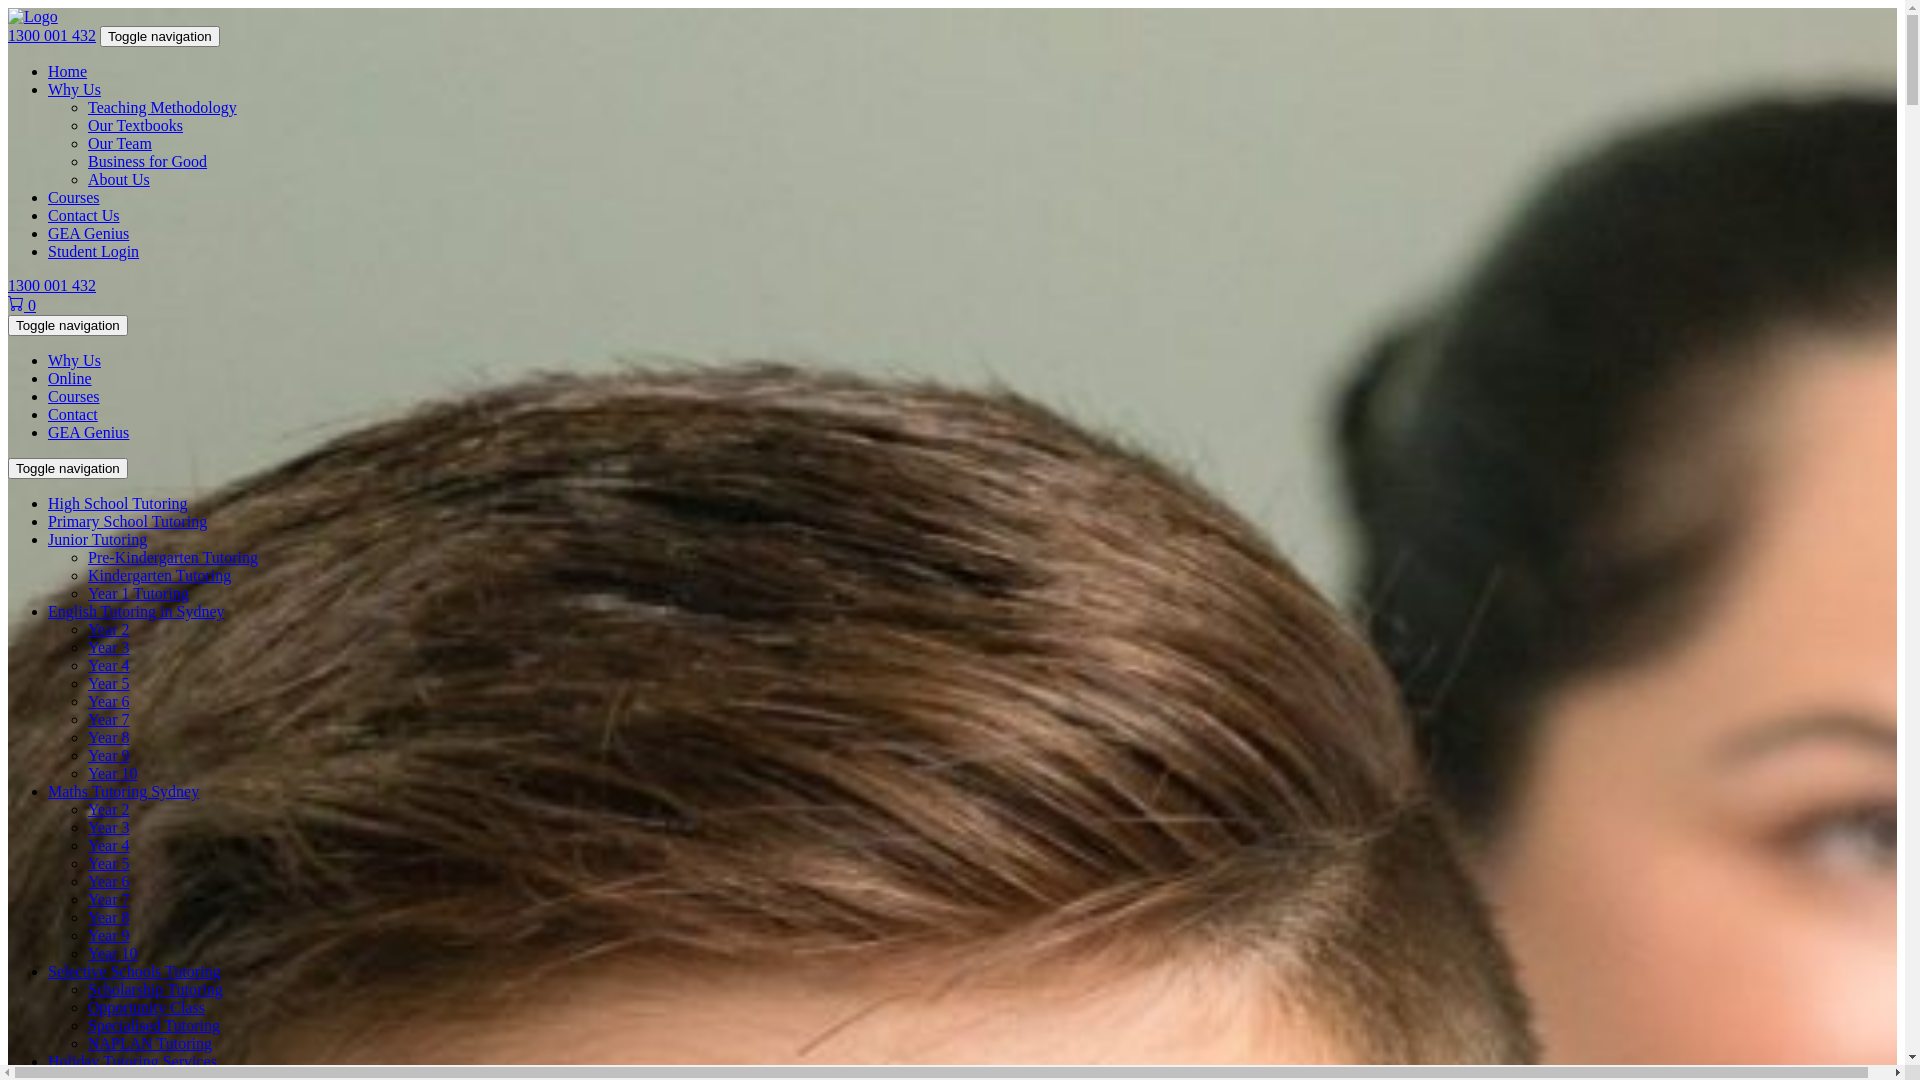 Image resolution: width=1920 pixels, height=1080 pixels. What do you see at coordinates (108, 702) in the screenshot?
I see `Year 6` at bounding box center [108, 702].